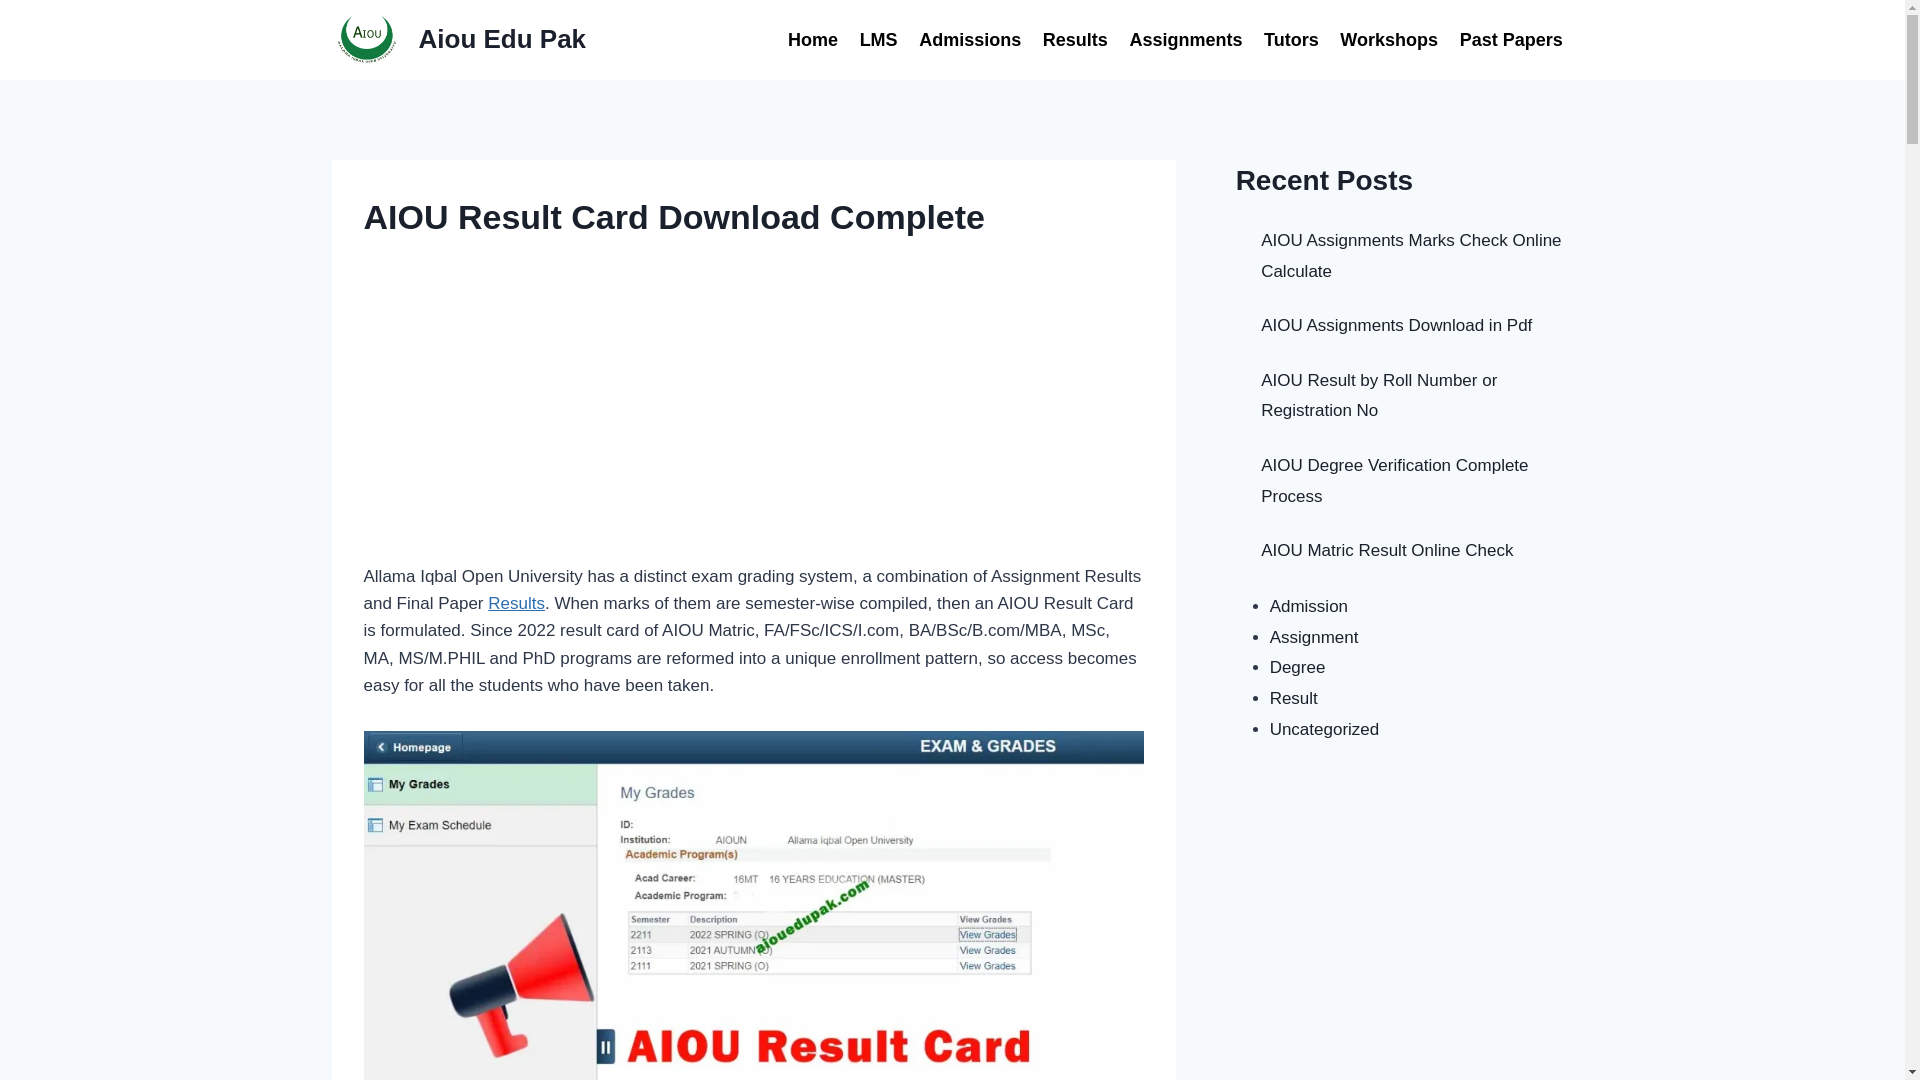 This screenshot has width=1920, height=1080. Describe the element at coordinates (1390, 40) in the screenshot. I see `Workshops` at that location.